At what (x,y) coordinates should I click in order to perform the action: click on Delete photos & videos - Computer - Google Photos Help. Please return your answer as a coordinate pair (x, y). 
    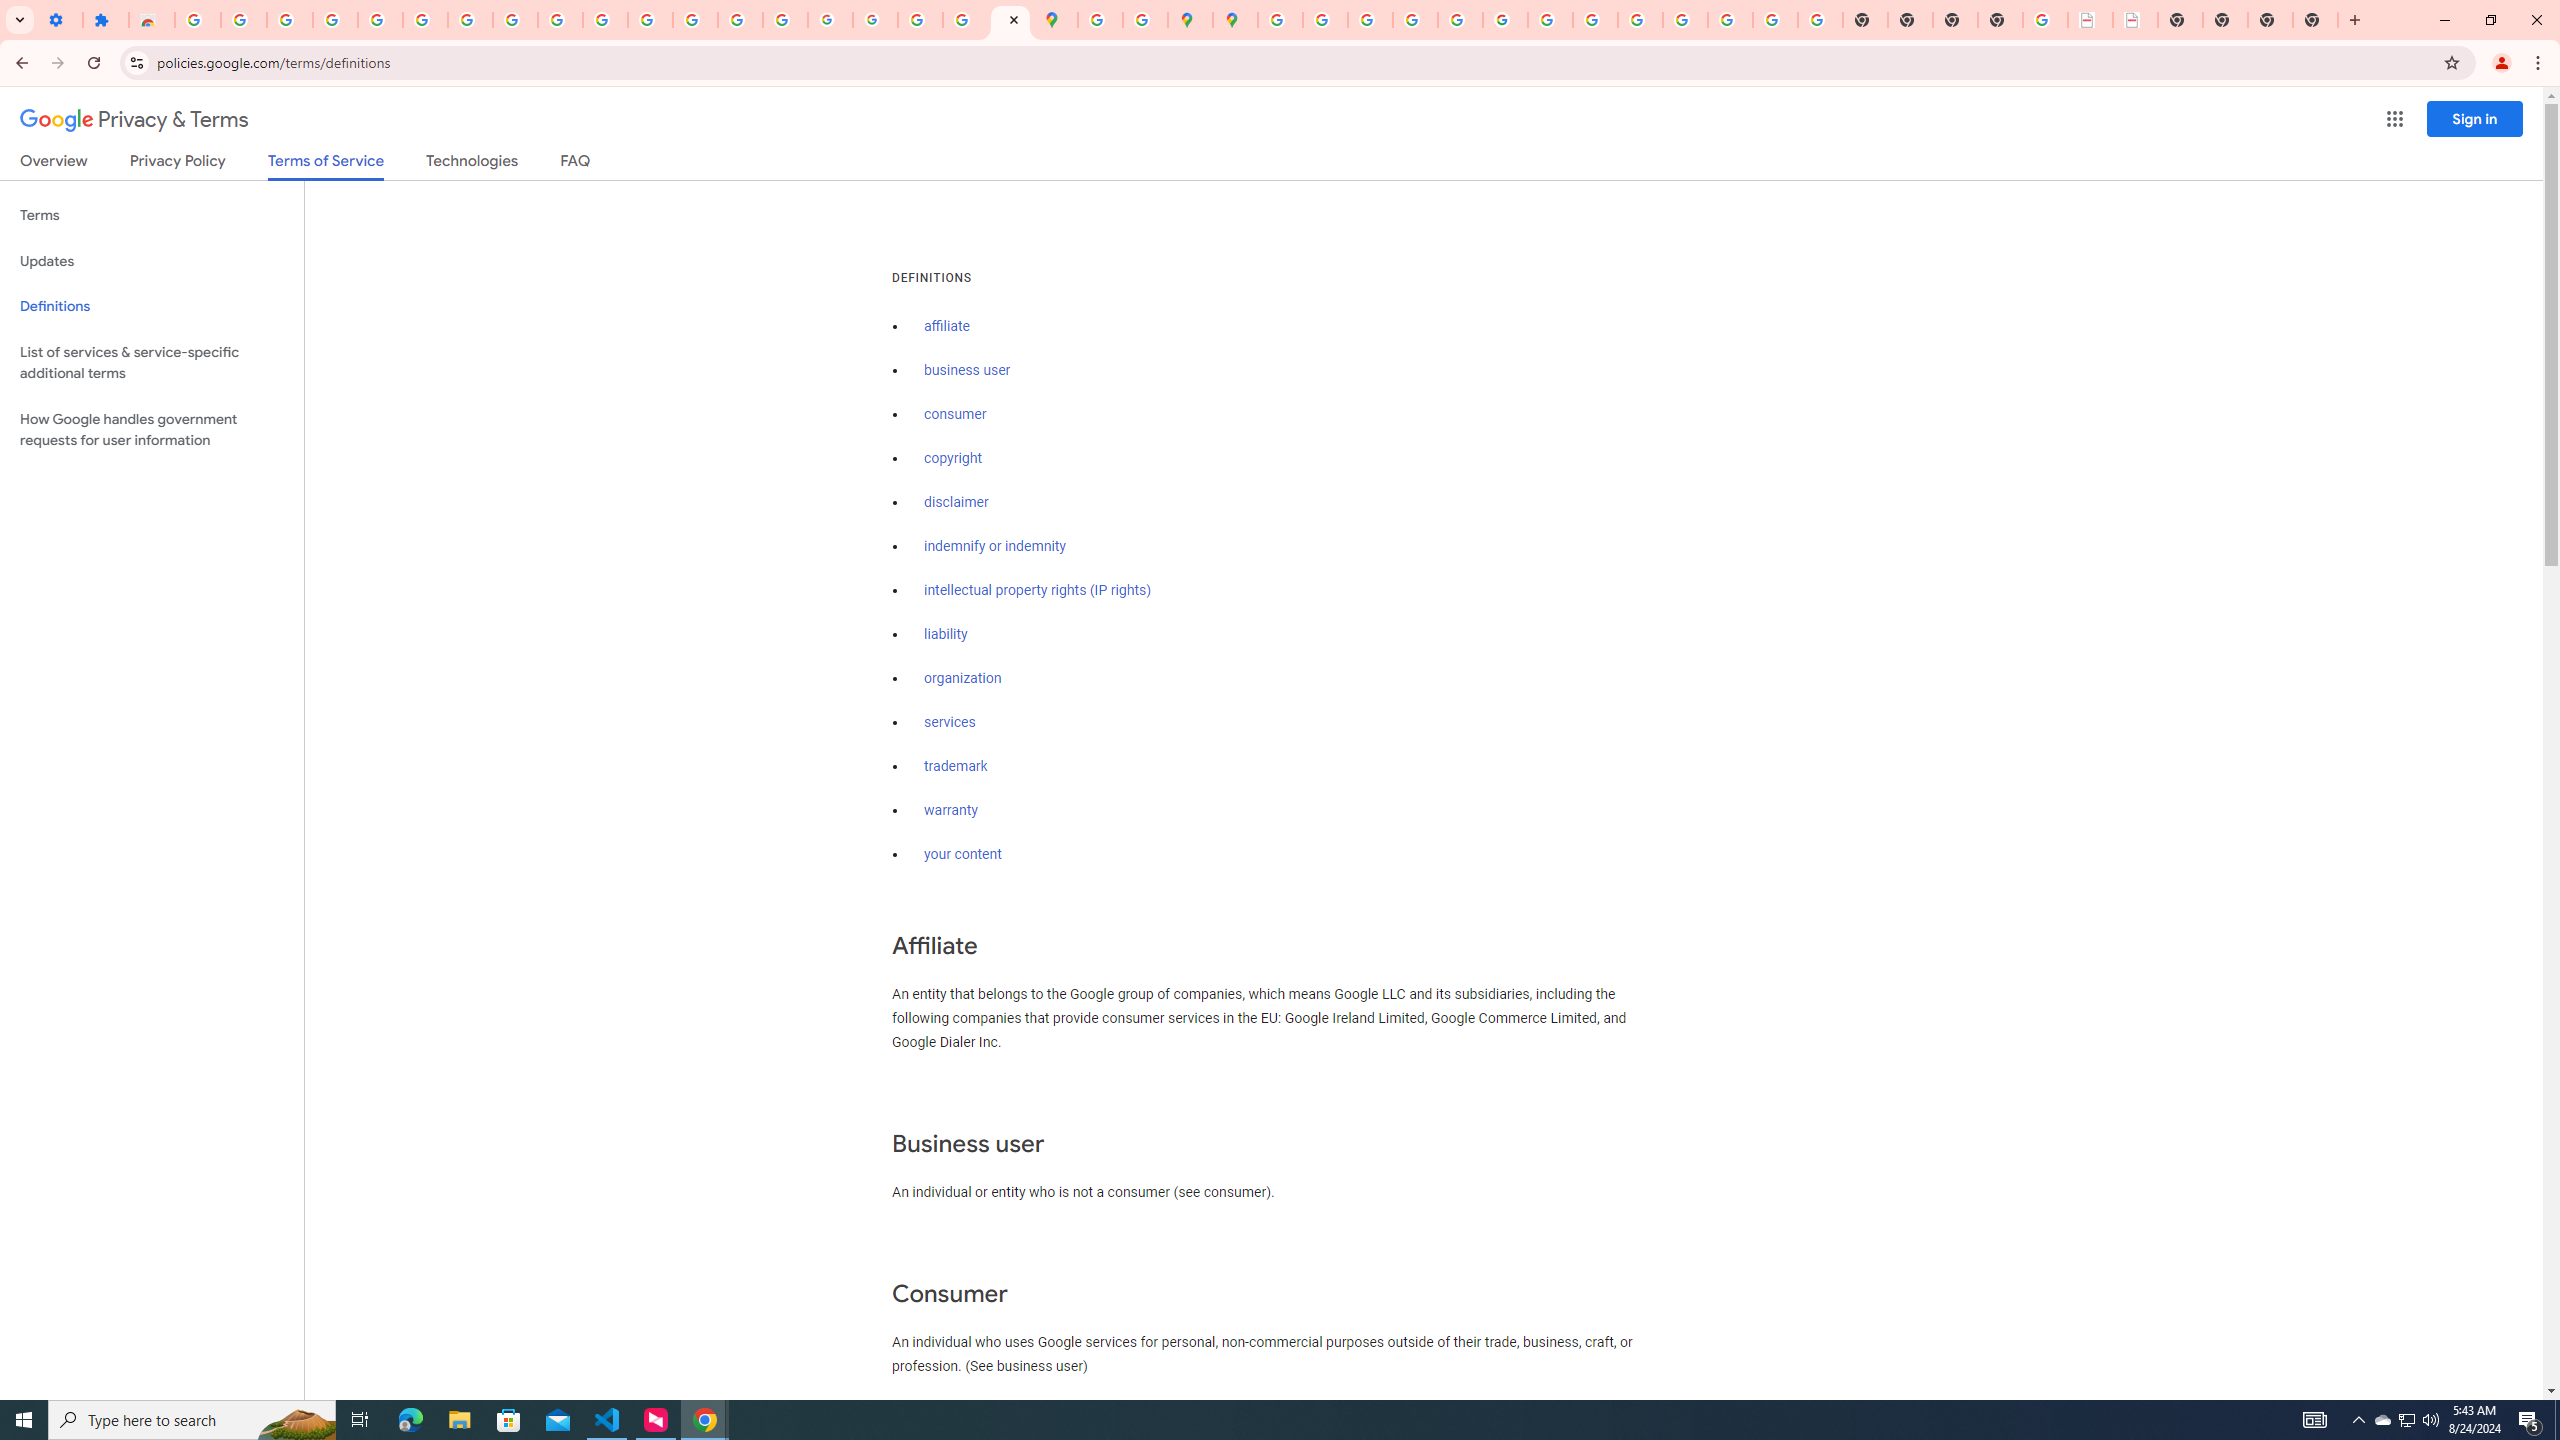
    Looking at the image, I should click on (290, 20).